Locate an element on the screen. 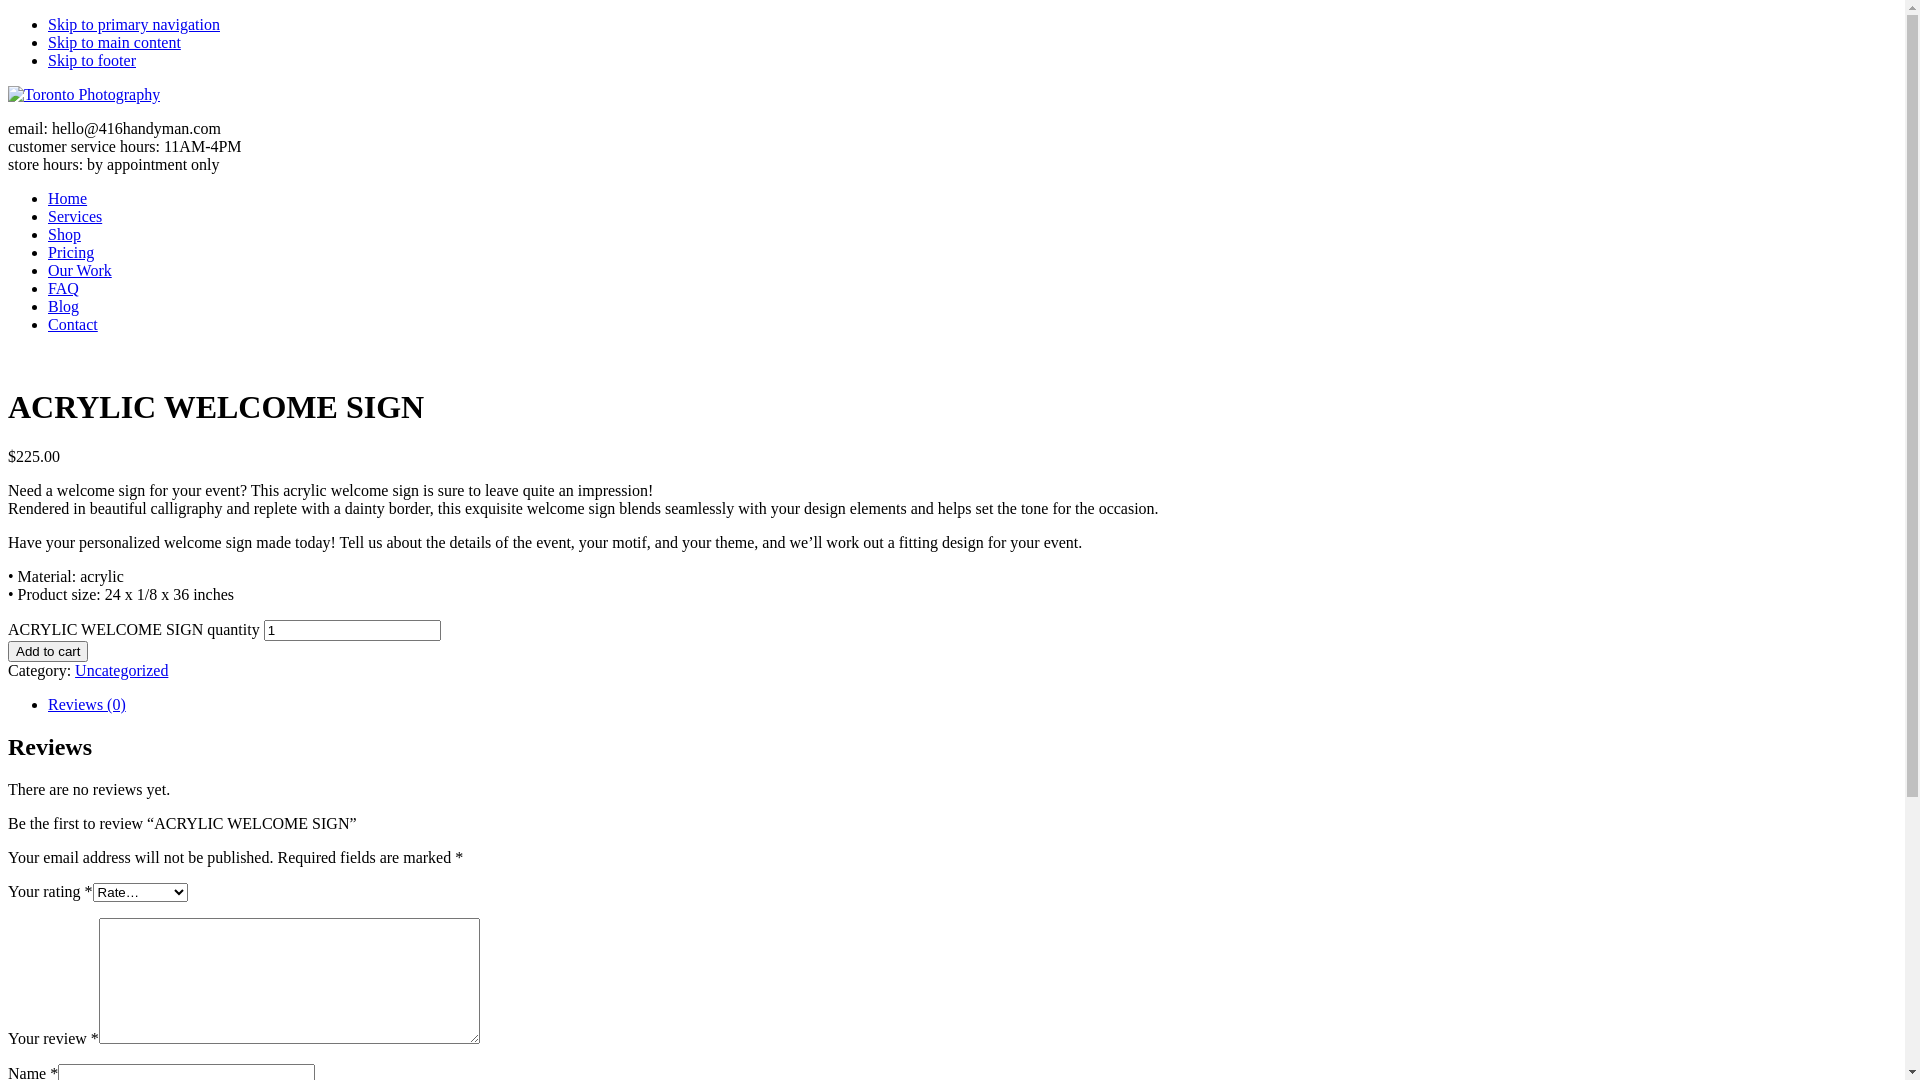 The width and height of the screenshot is (1920, 1080). FAQ is located at coordinates (64, 288).